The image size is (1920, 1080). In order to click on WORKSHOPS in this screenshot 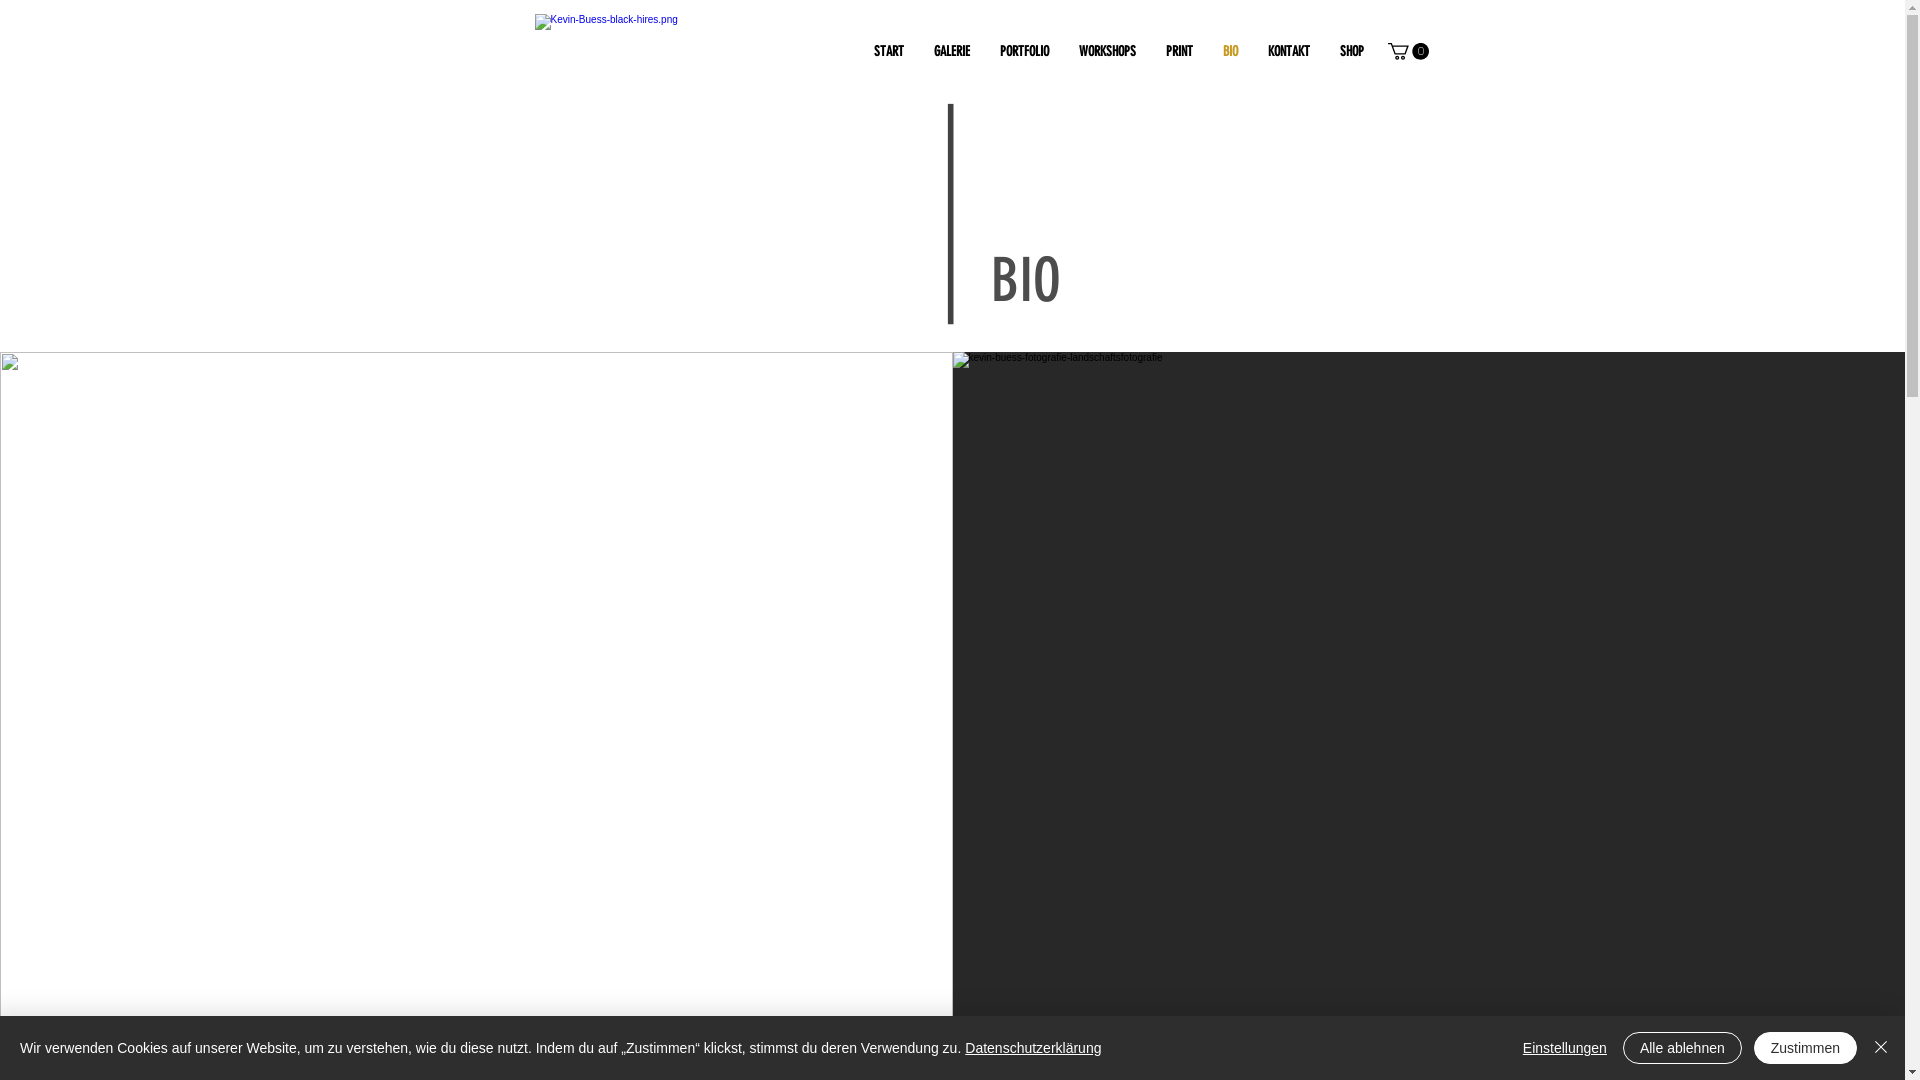, I will do `click(1108, 52)`.